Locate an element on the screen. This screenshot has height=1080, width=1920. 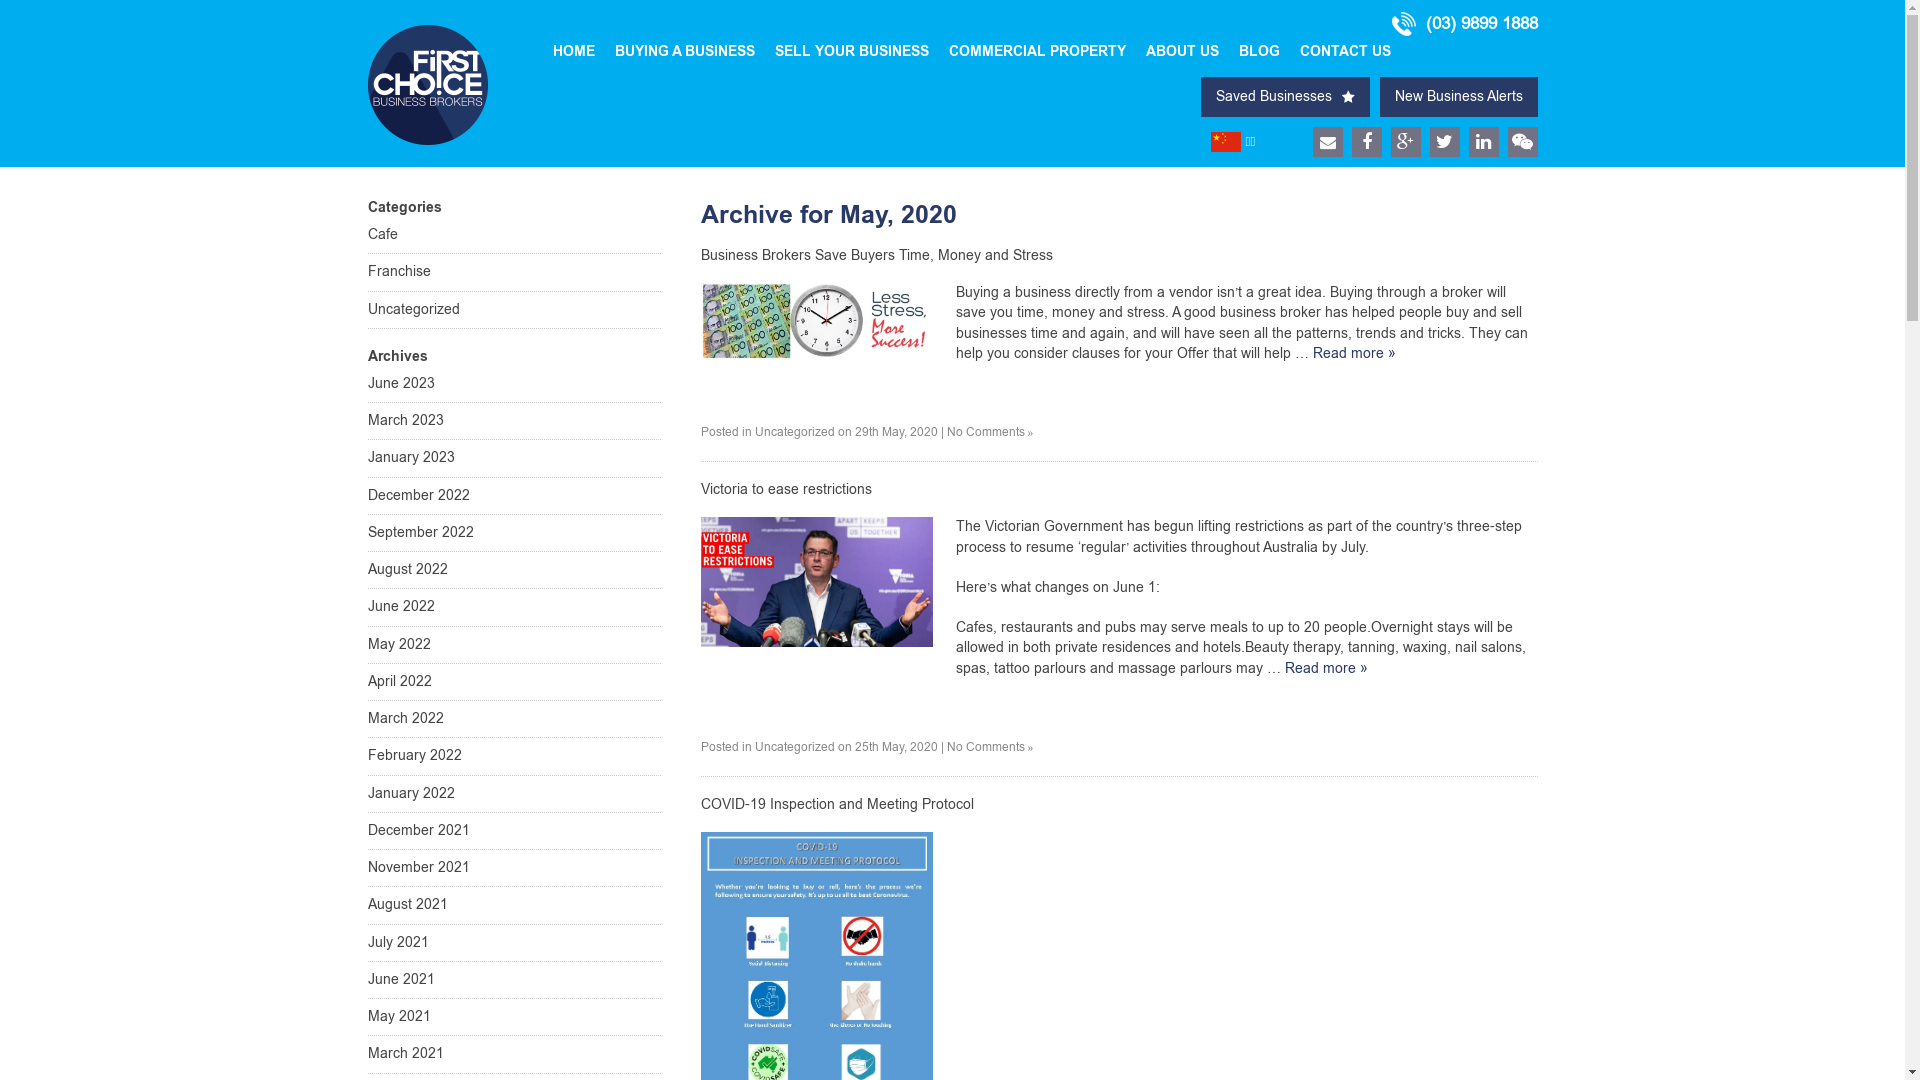
August 2022 is located at coordinates (514, 570).